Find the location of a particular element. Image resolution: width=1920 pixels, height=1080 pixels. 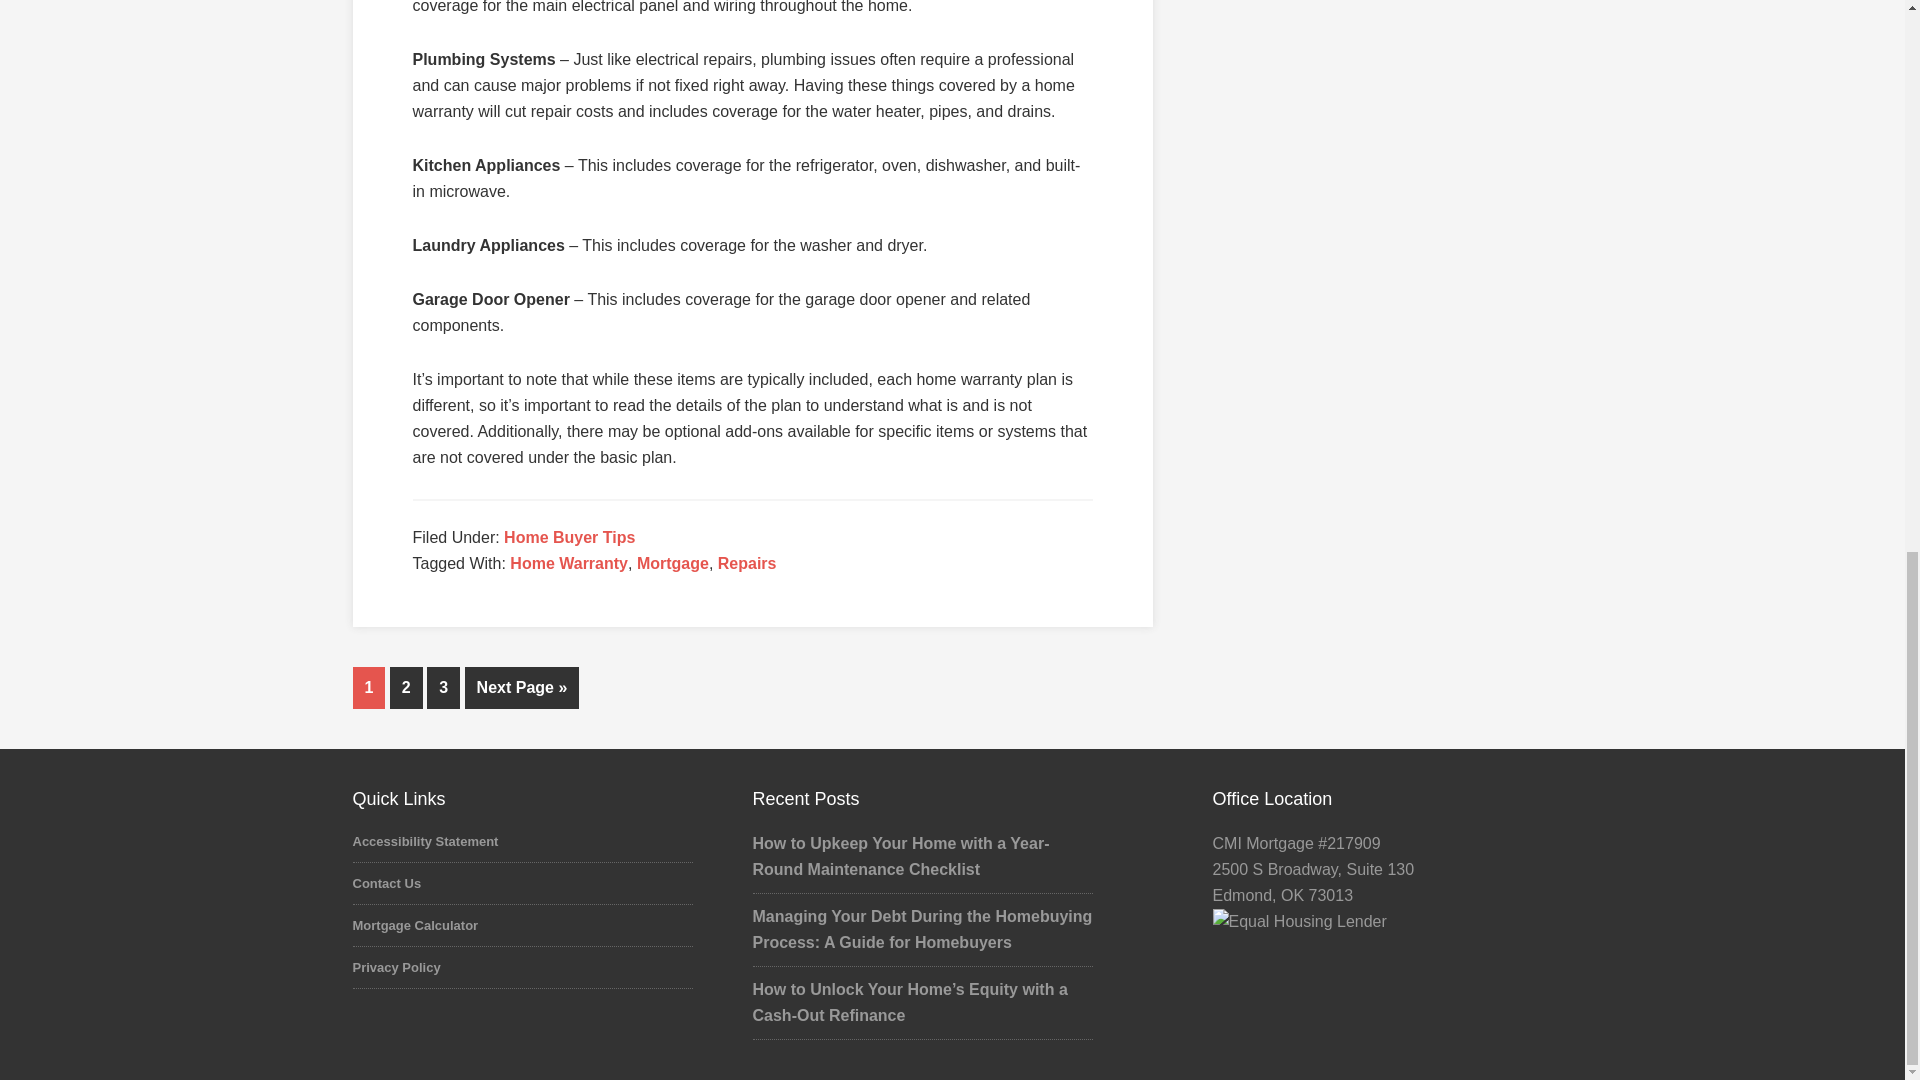

Contact Us is located at coordinates (386, 883).